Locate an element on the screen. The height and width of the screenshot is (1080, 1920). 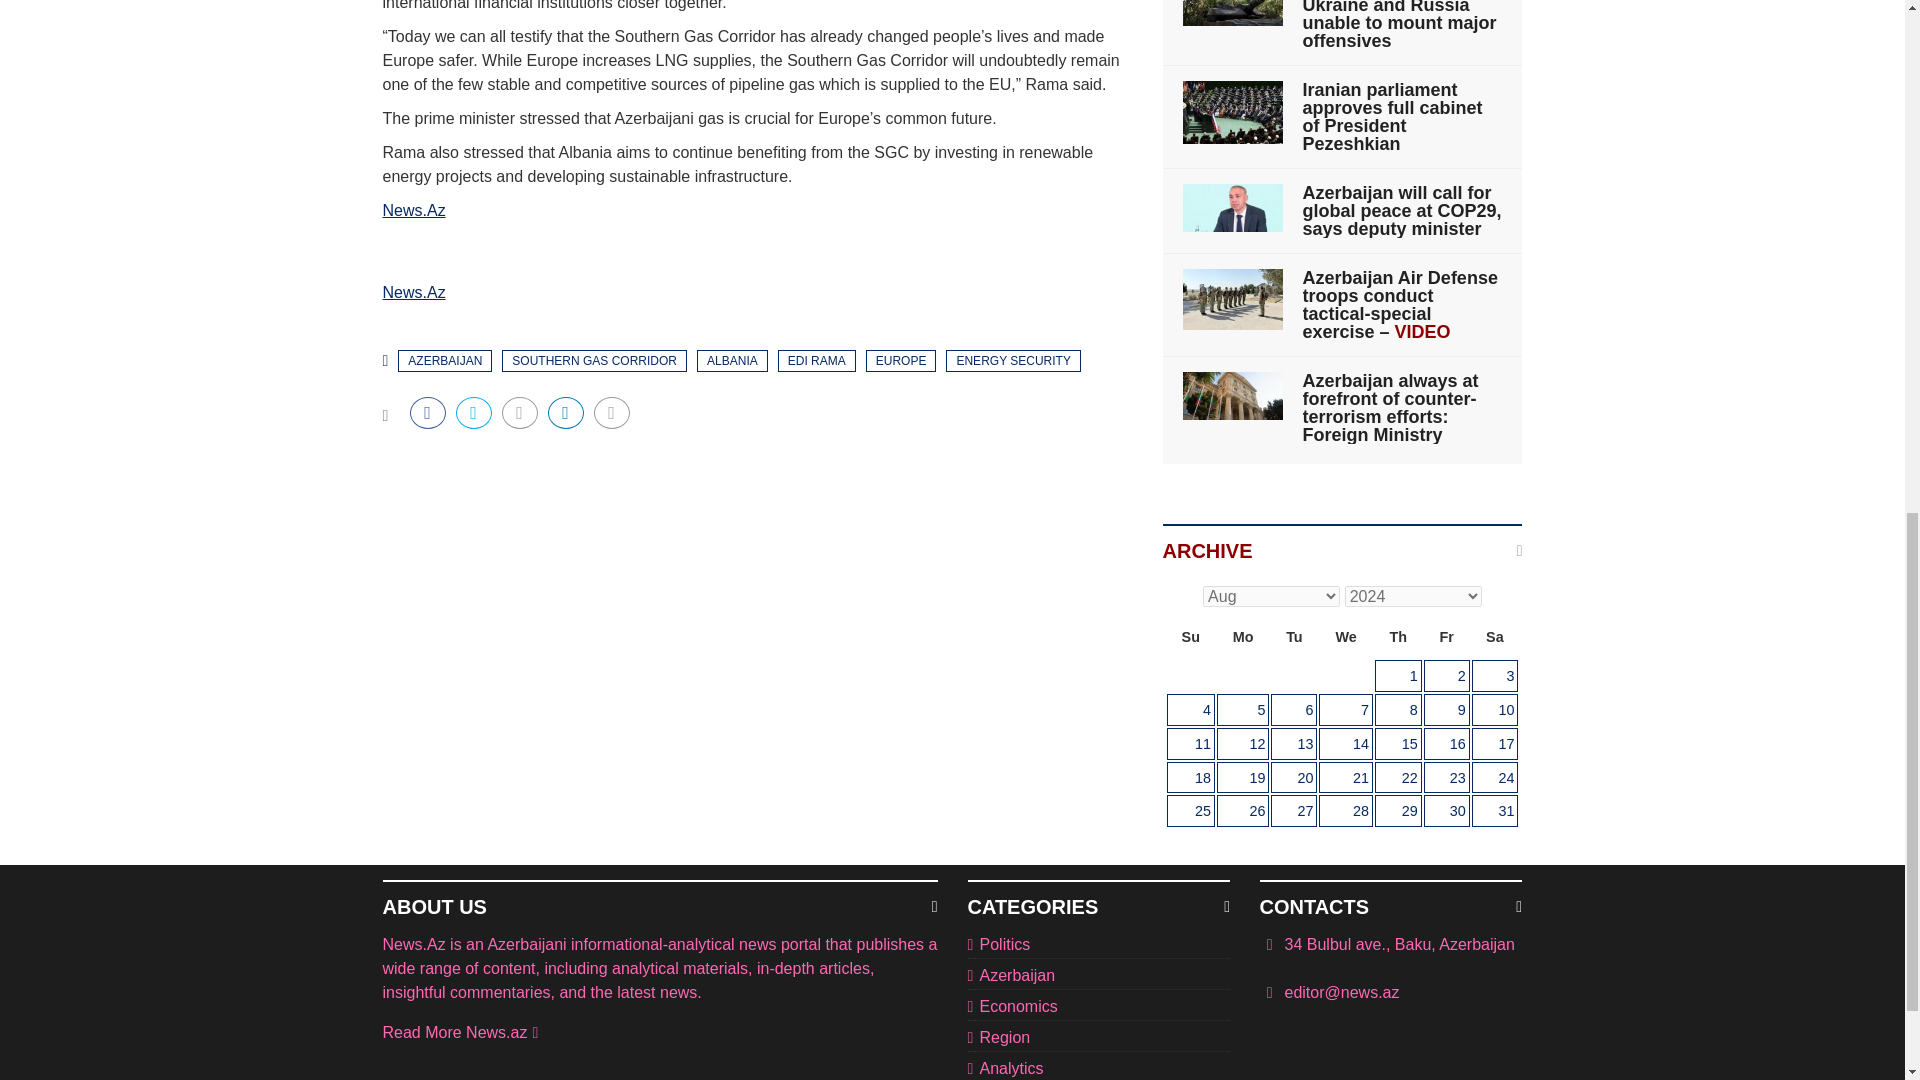
EDI RAMA is located at coordinates (816, 360).